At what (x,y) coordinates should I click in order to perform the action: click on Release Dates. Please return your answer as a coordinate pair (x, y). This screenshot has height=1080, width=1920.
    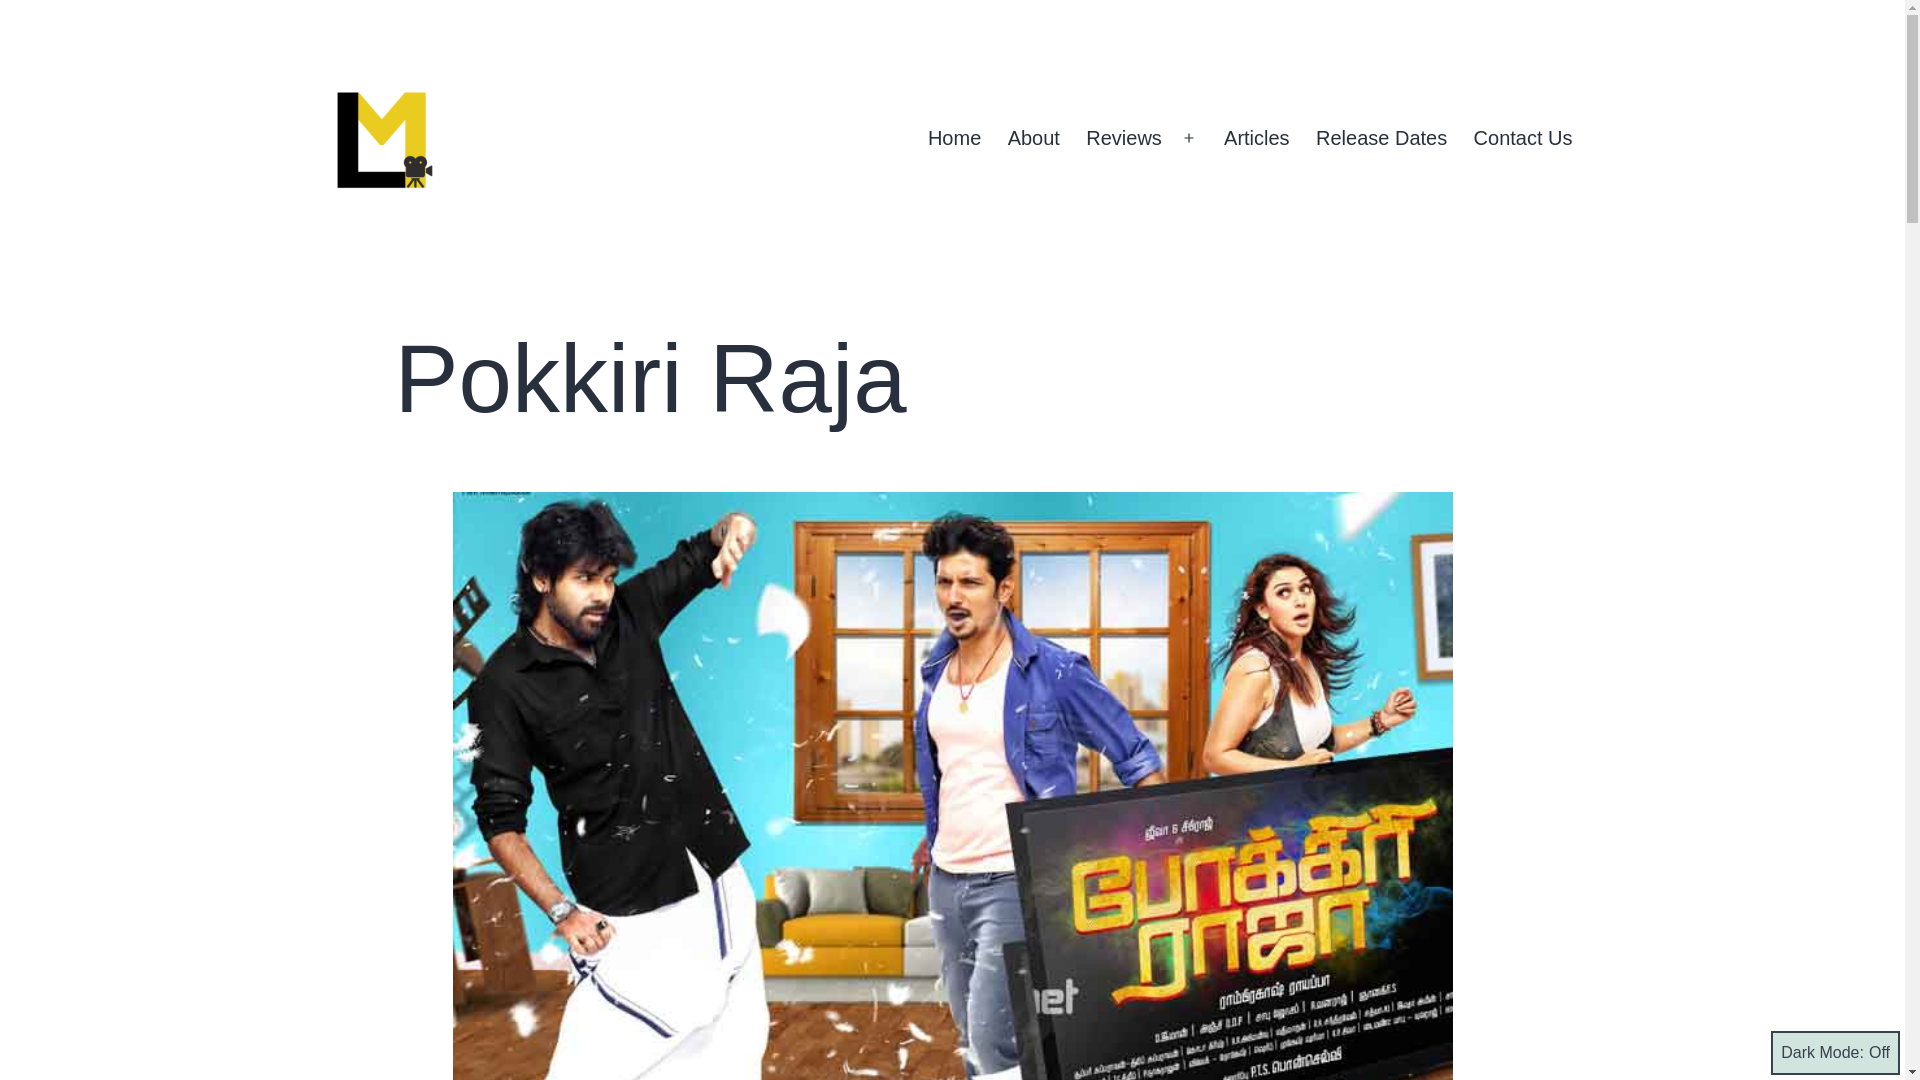
    Looking at the image, I should click on (1382, 139).